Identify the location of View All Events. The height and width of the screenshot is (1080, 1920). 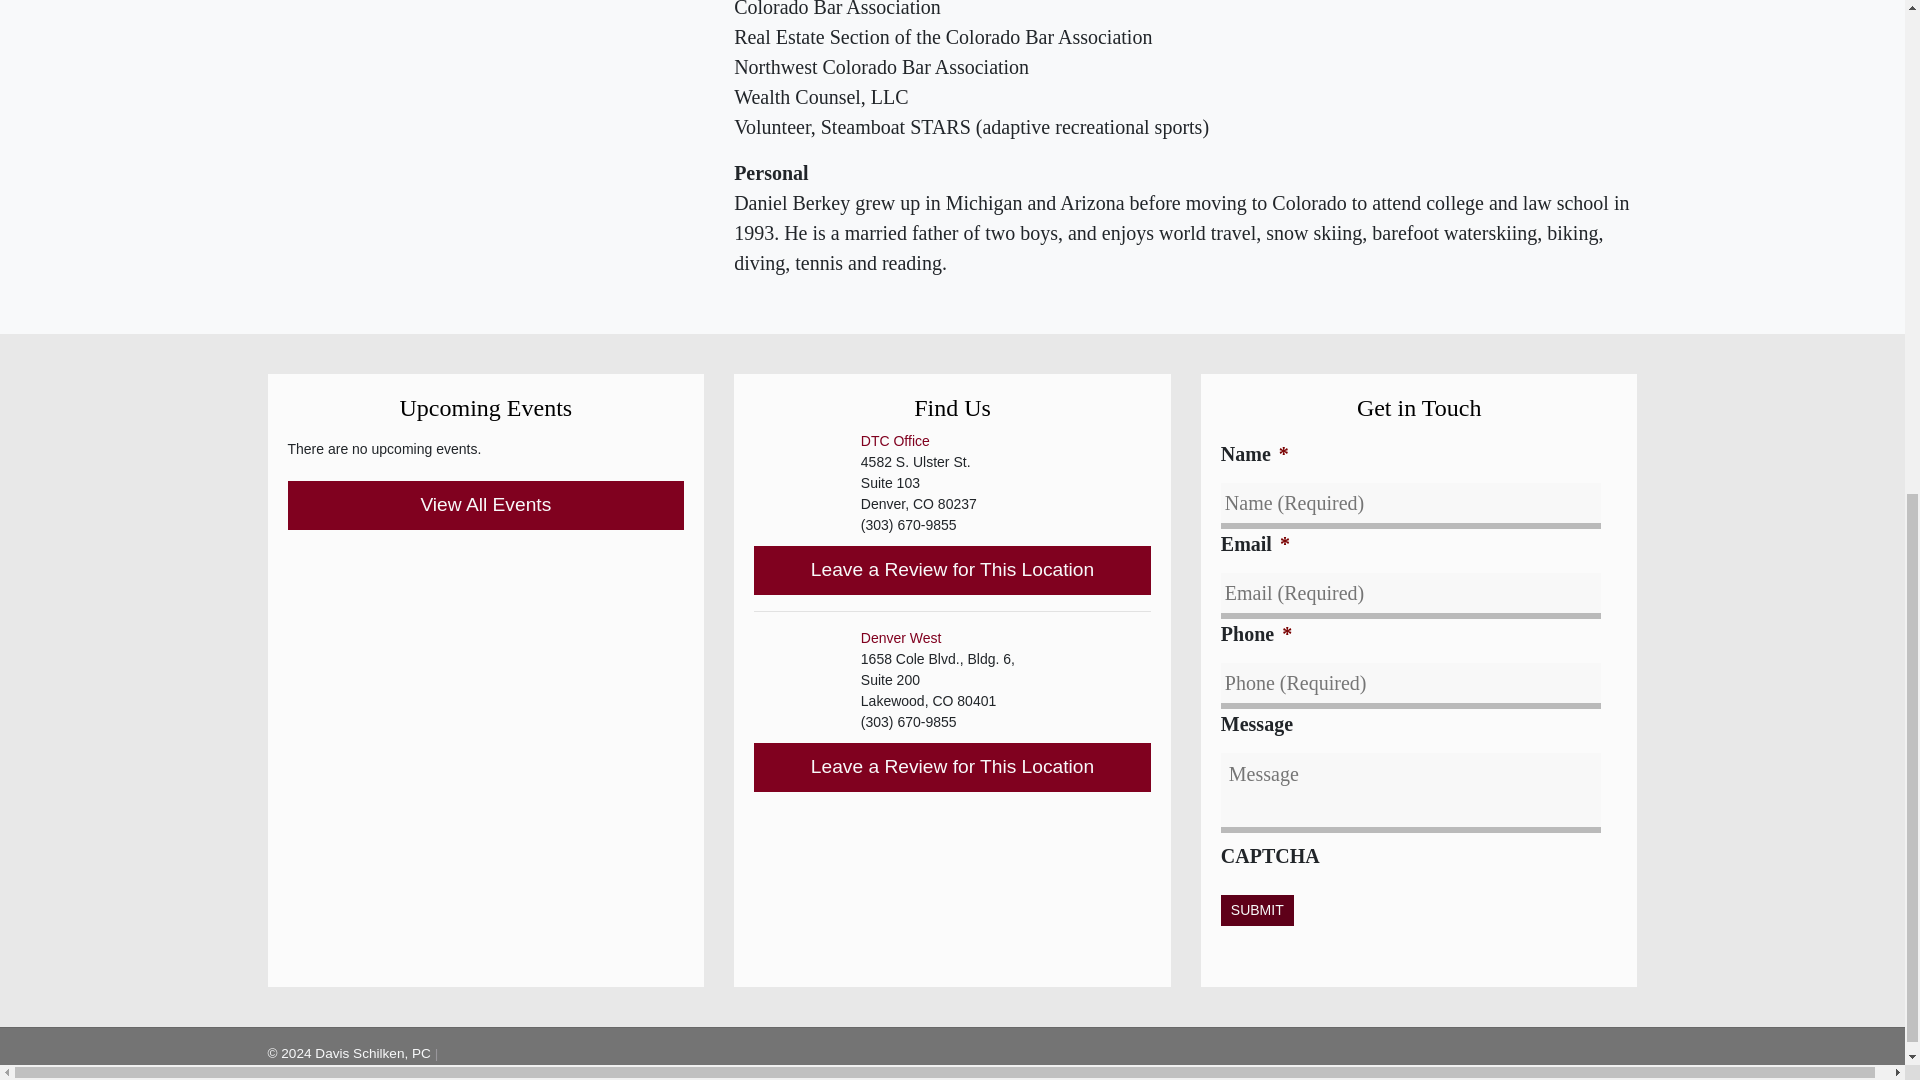
(486, 505).